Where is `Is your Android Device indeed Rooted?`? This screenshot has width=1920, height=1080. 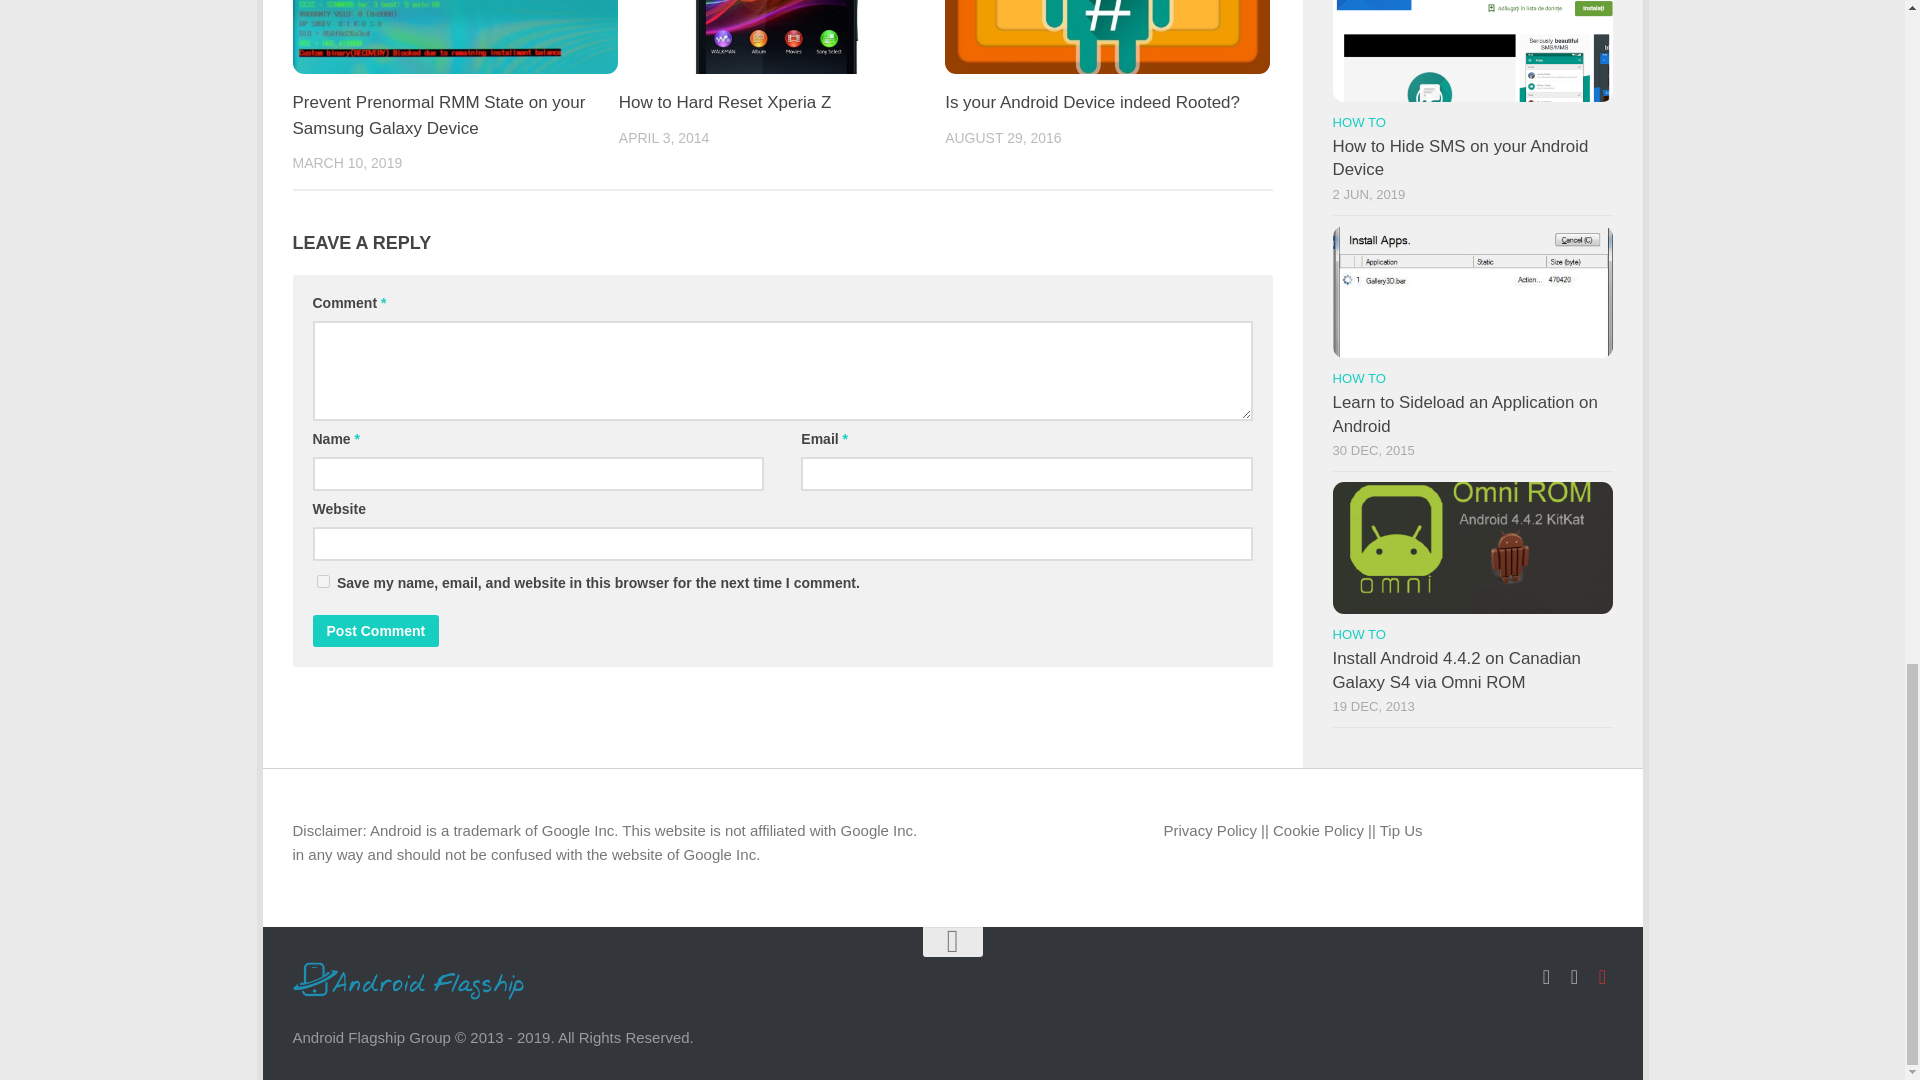
Is your Android Device indeed Rooted? is located at coordinates (1092, 102).